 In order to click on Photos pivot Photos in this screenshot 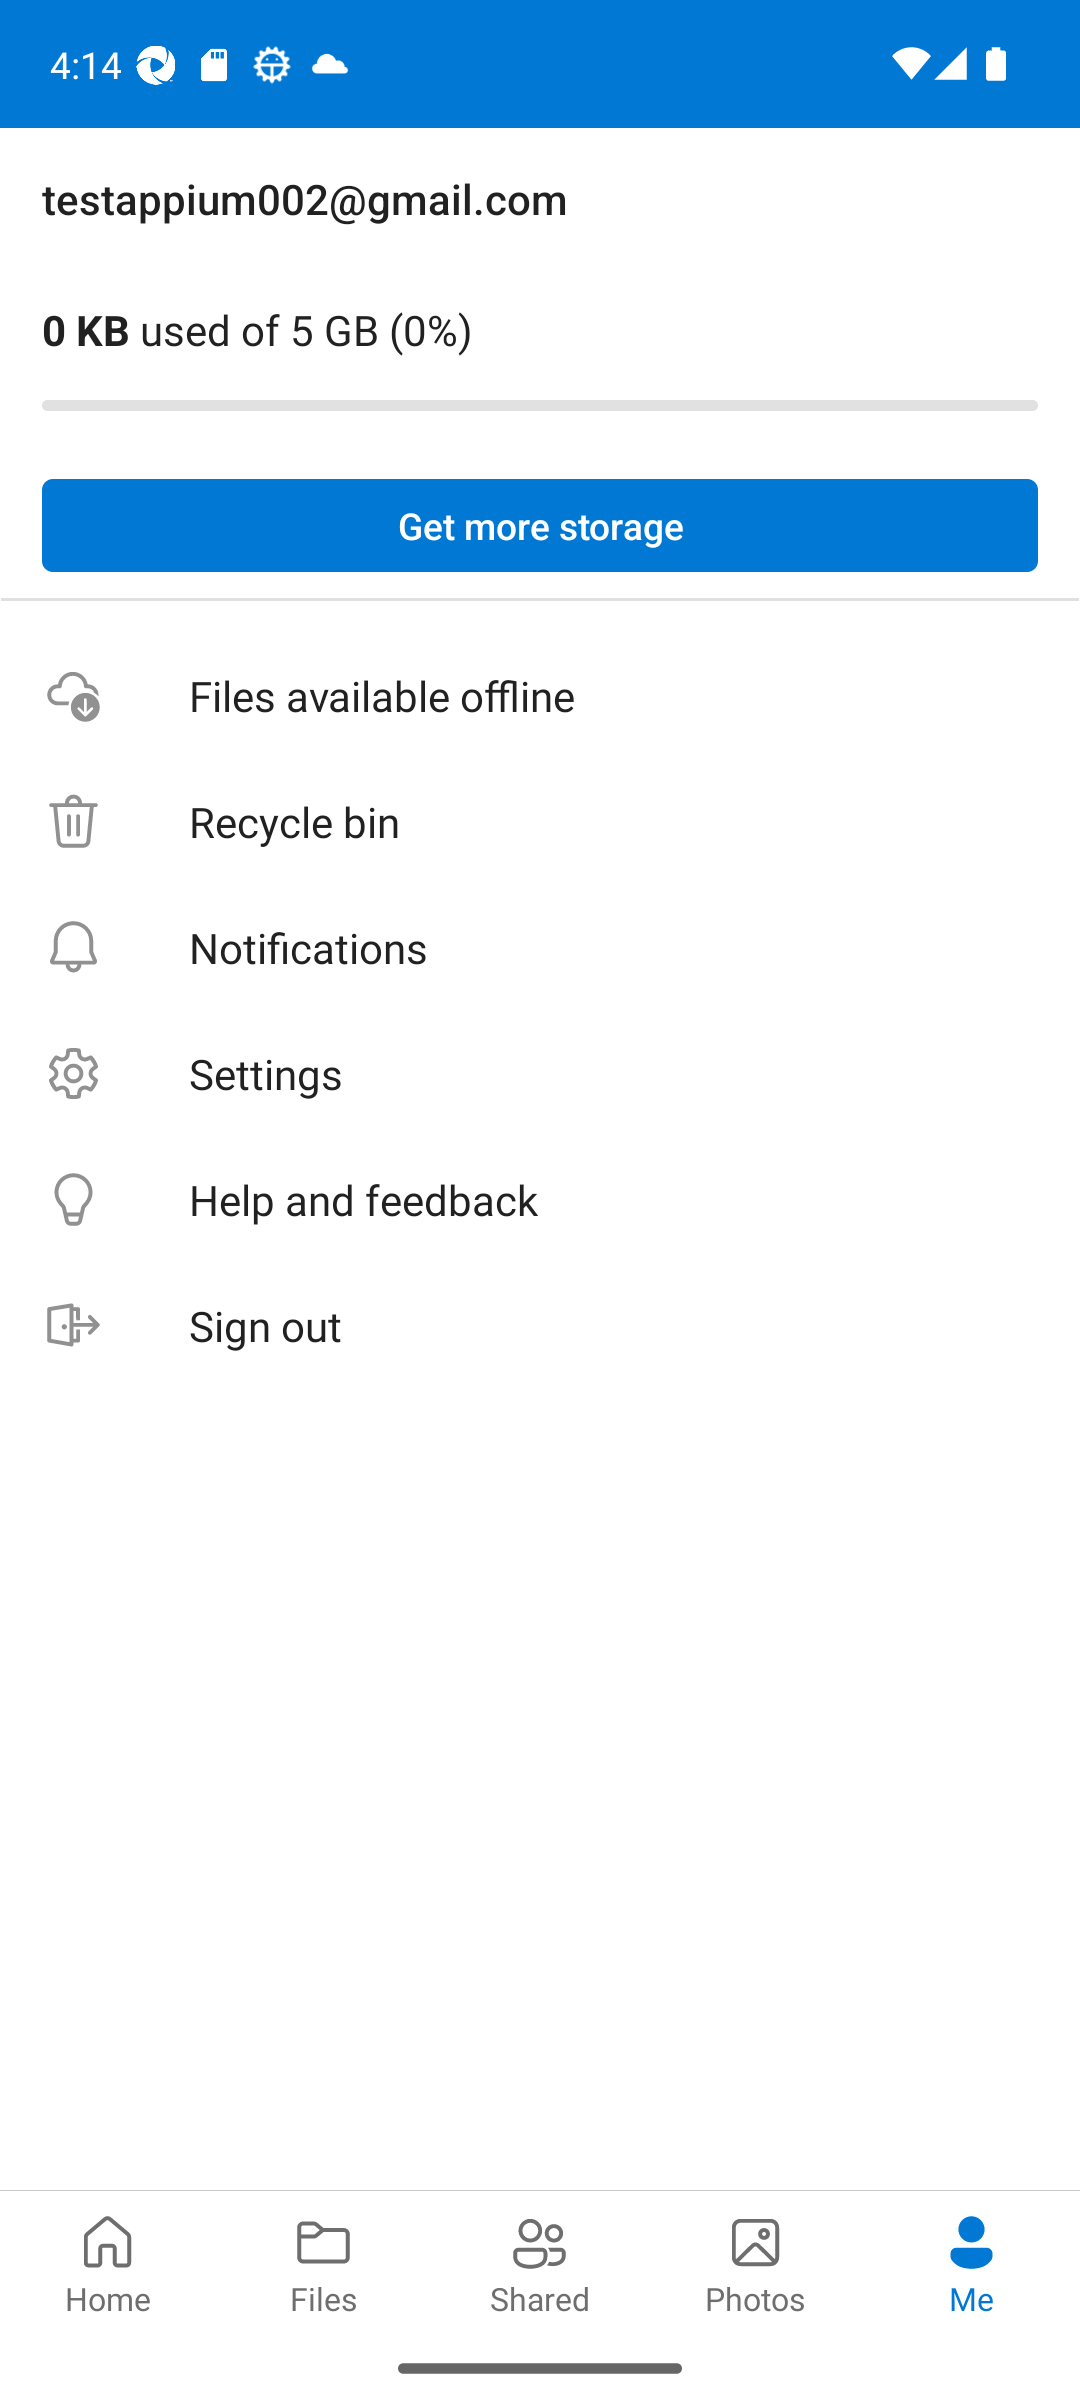, I will do `click(756, 2262)`.